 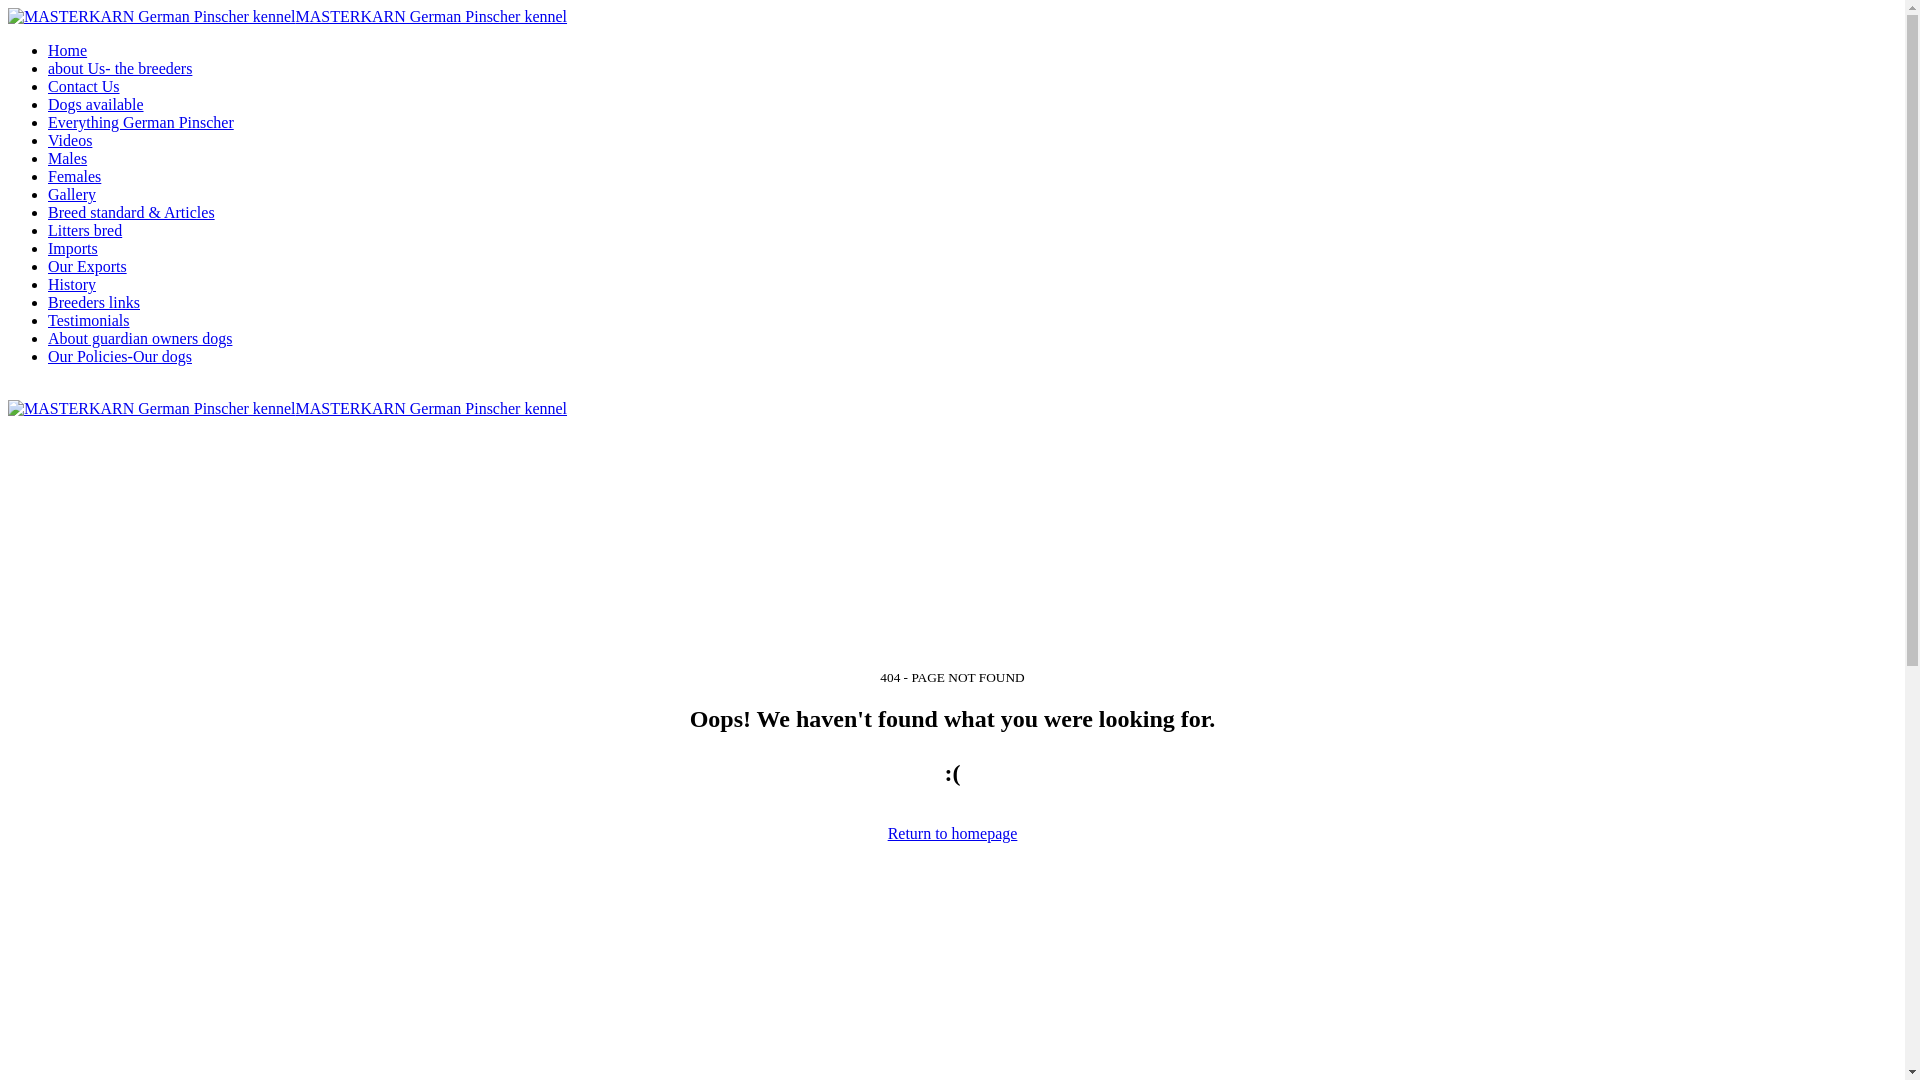 I want to click on Videos, so click(x=70, y=140).